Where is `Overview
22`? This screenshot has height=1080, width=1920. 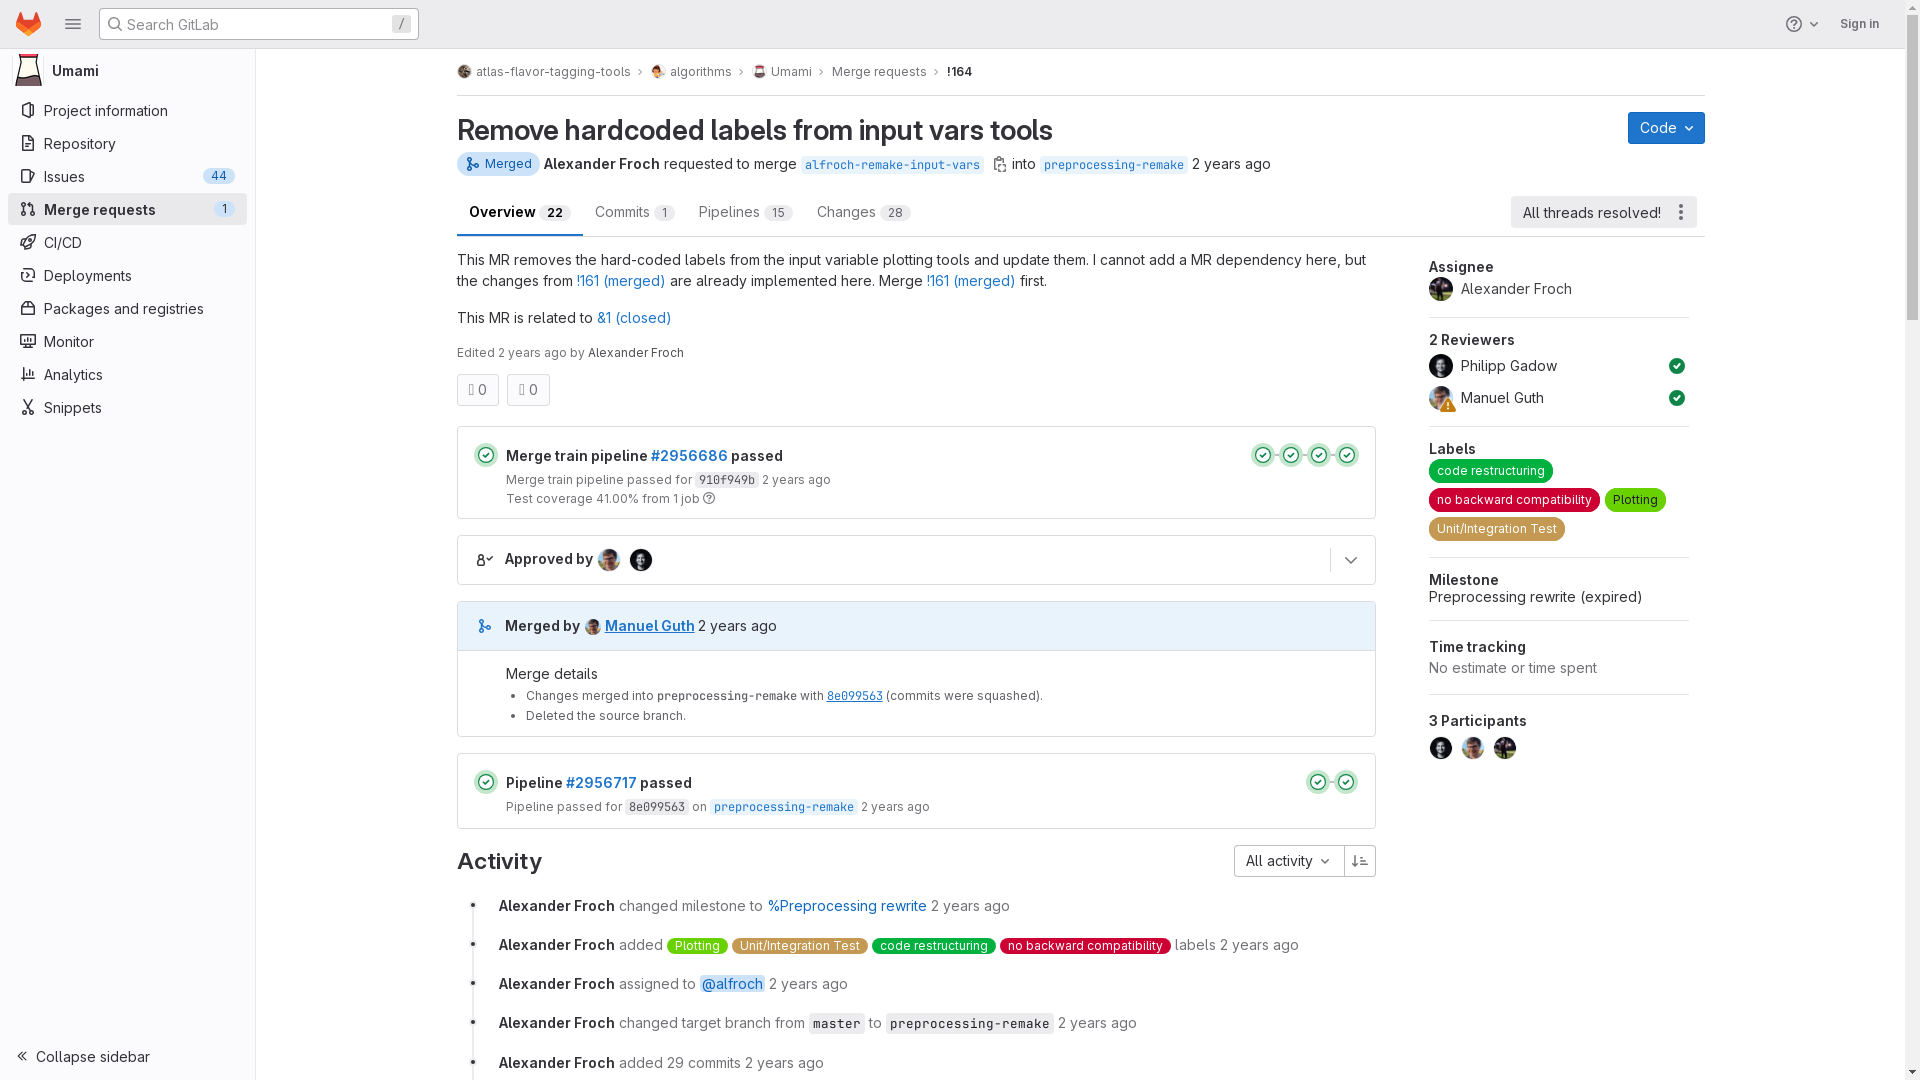
Overview
22 is located at coordinates (519, 212).